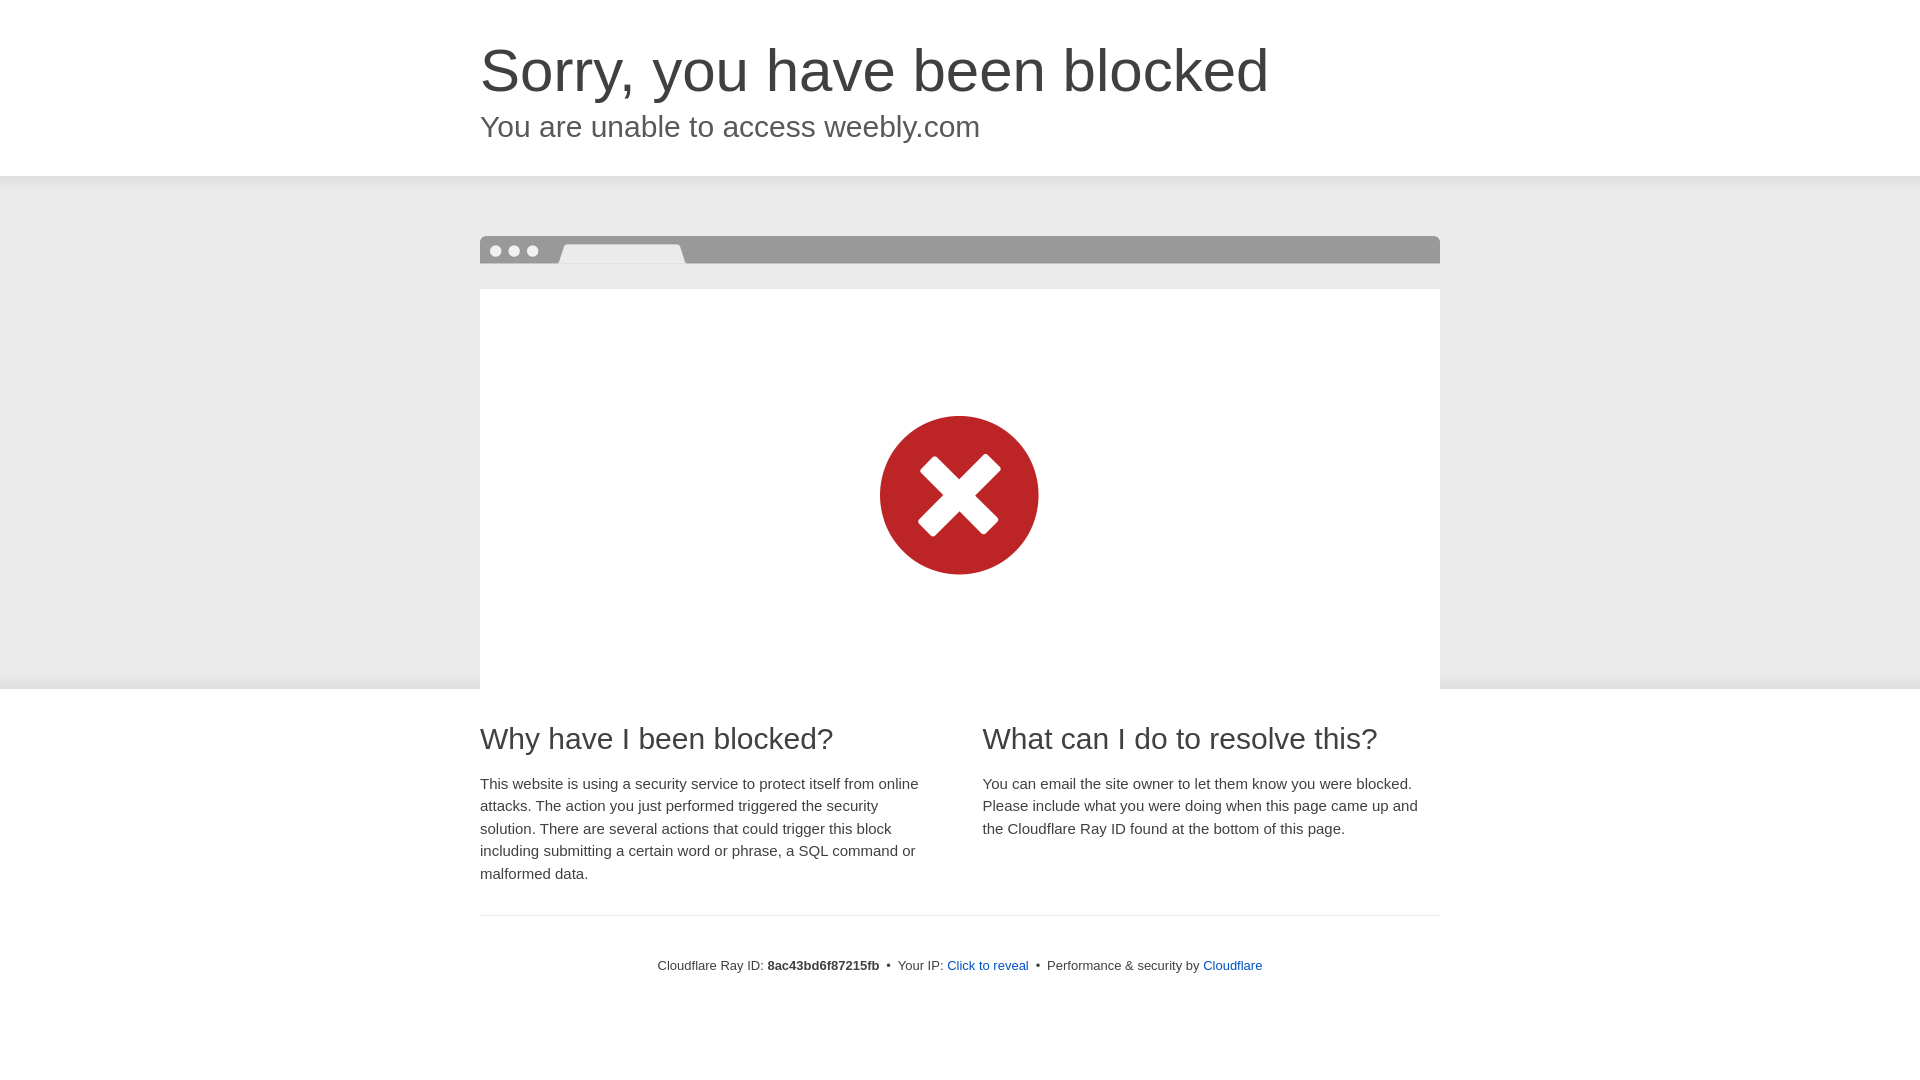 The width and height of the screenshot is (1920, 1080). What do you see at coordinates (988, 966) in the screenshot?
I see `Click to reveal` at bounding box center [988, 966].